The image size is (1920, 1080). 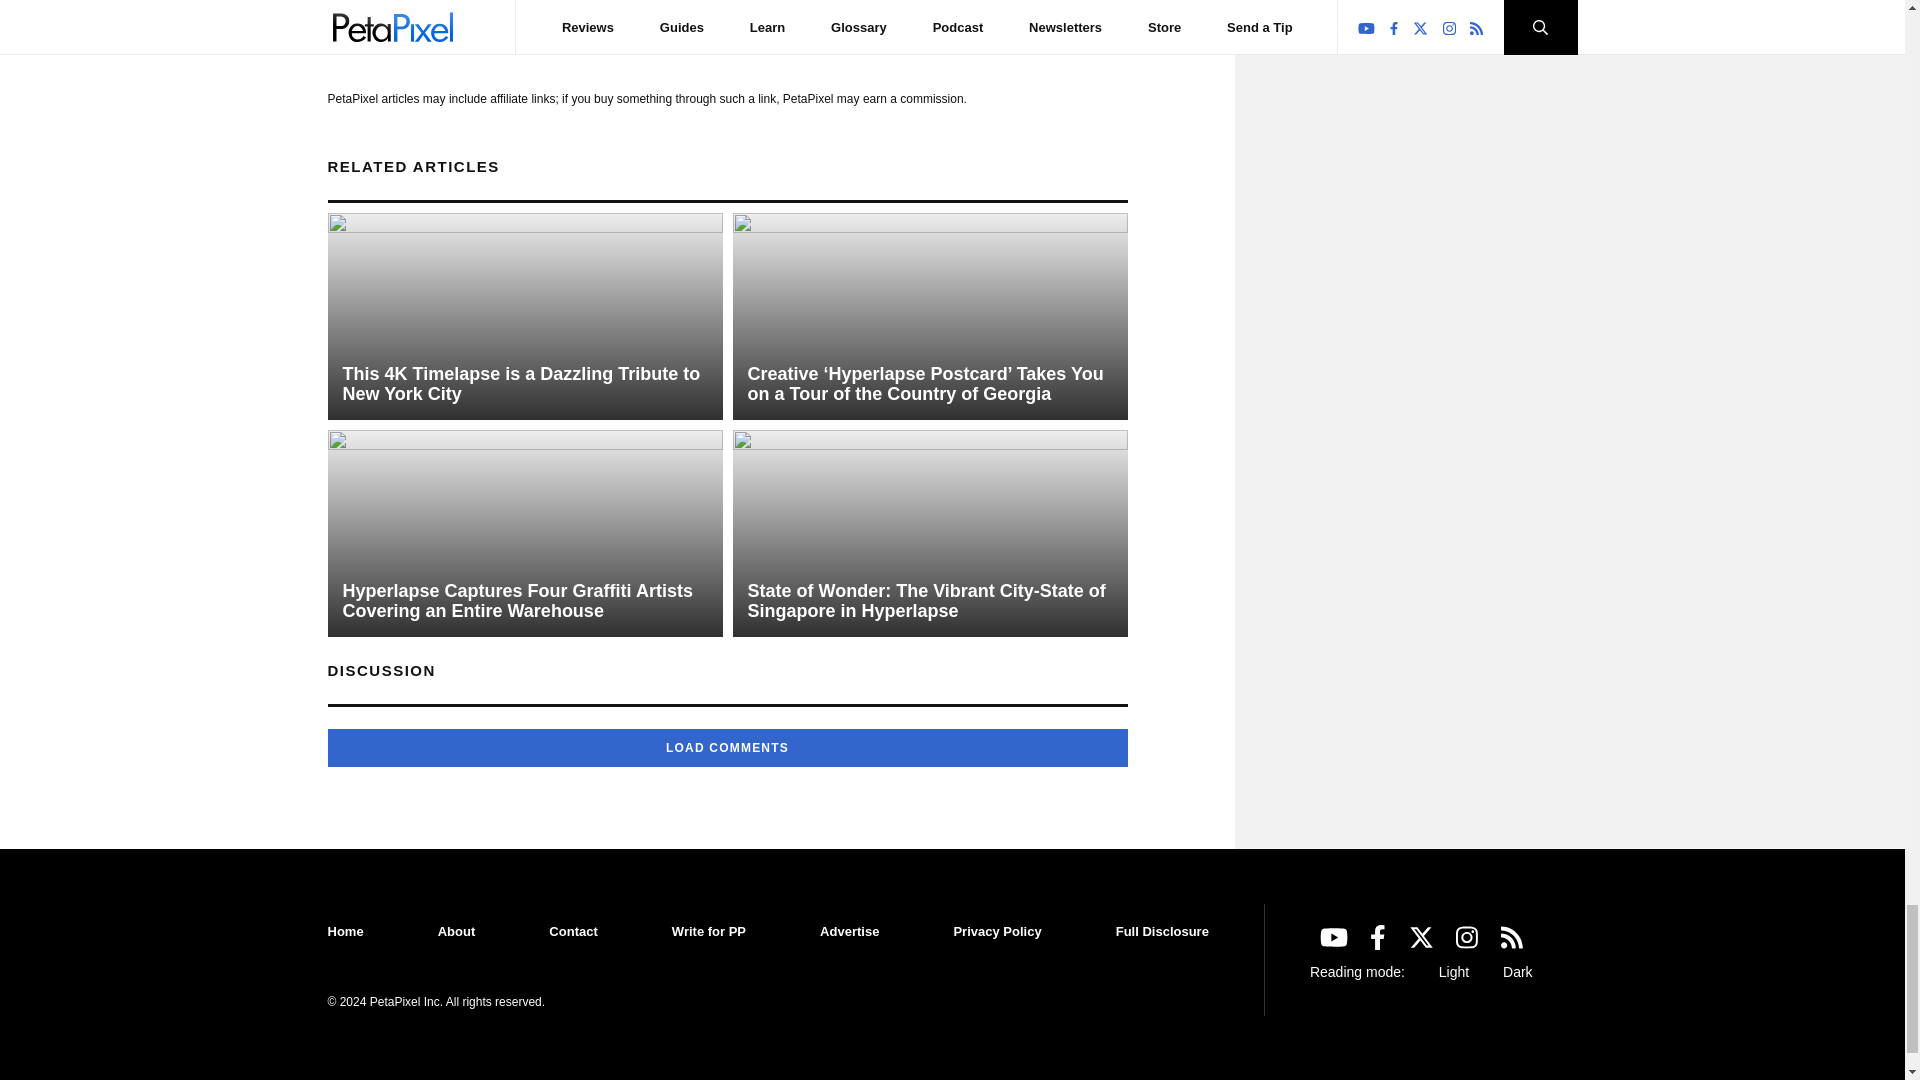 What do you see at coordinates (342, 26) in the screenshot?
I see `Share on facebook` at bounding box center [342, 26].